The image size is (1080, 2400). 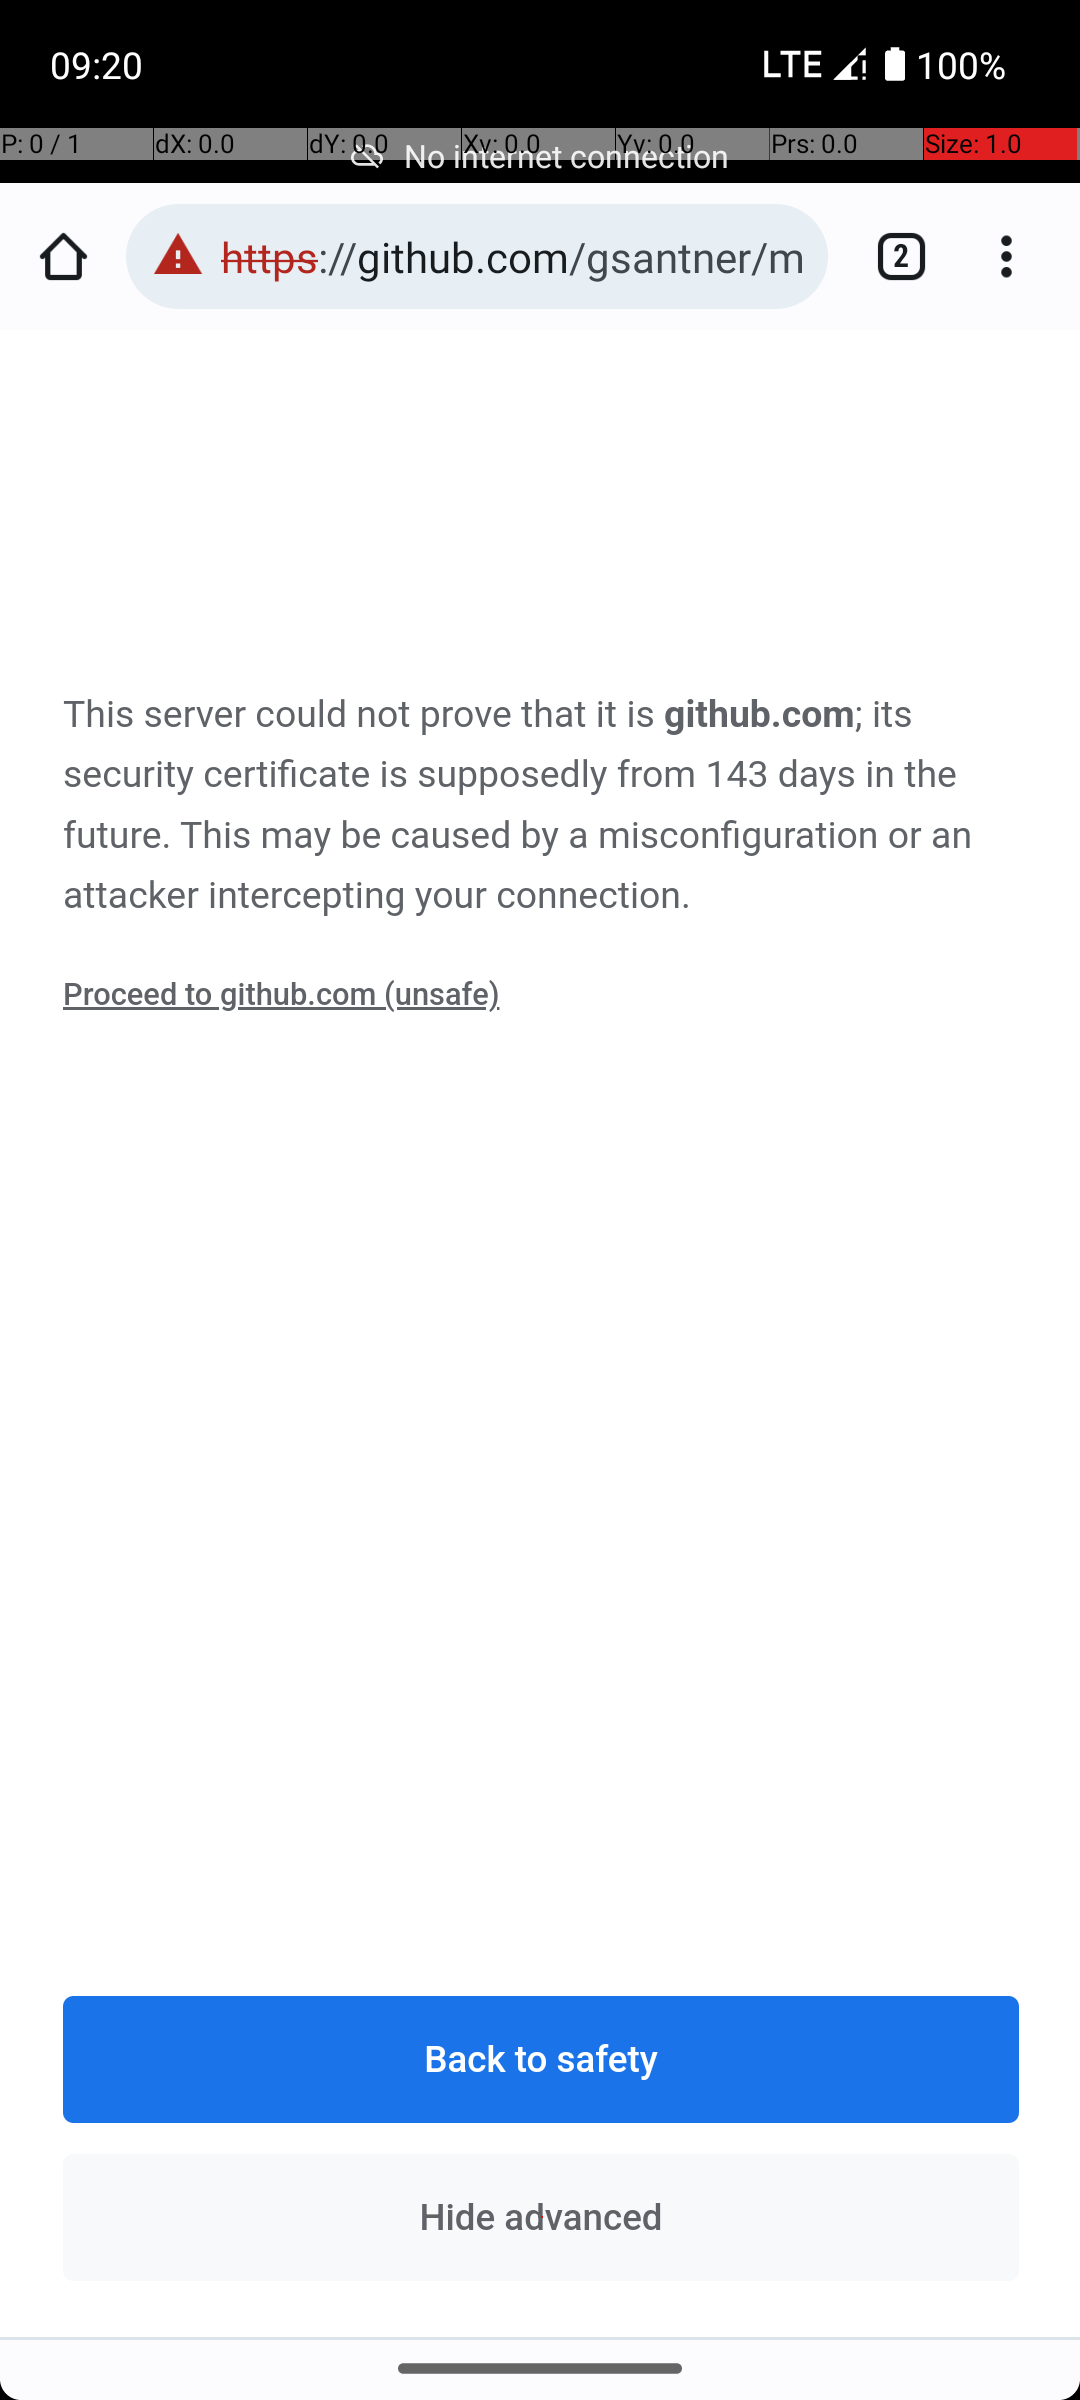 What do you see at coordinates (542, 2217) in the screenshot?
I see `Hide advanced` at bounding box center [542, 2217].